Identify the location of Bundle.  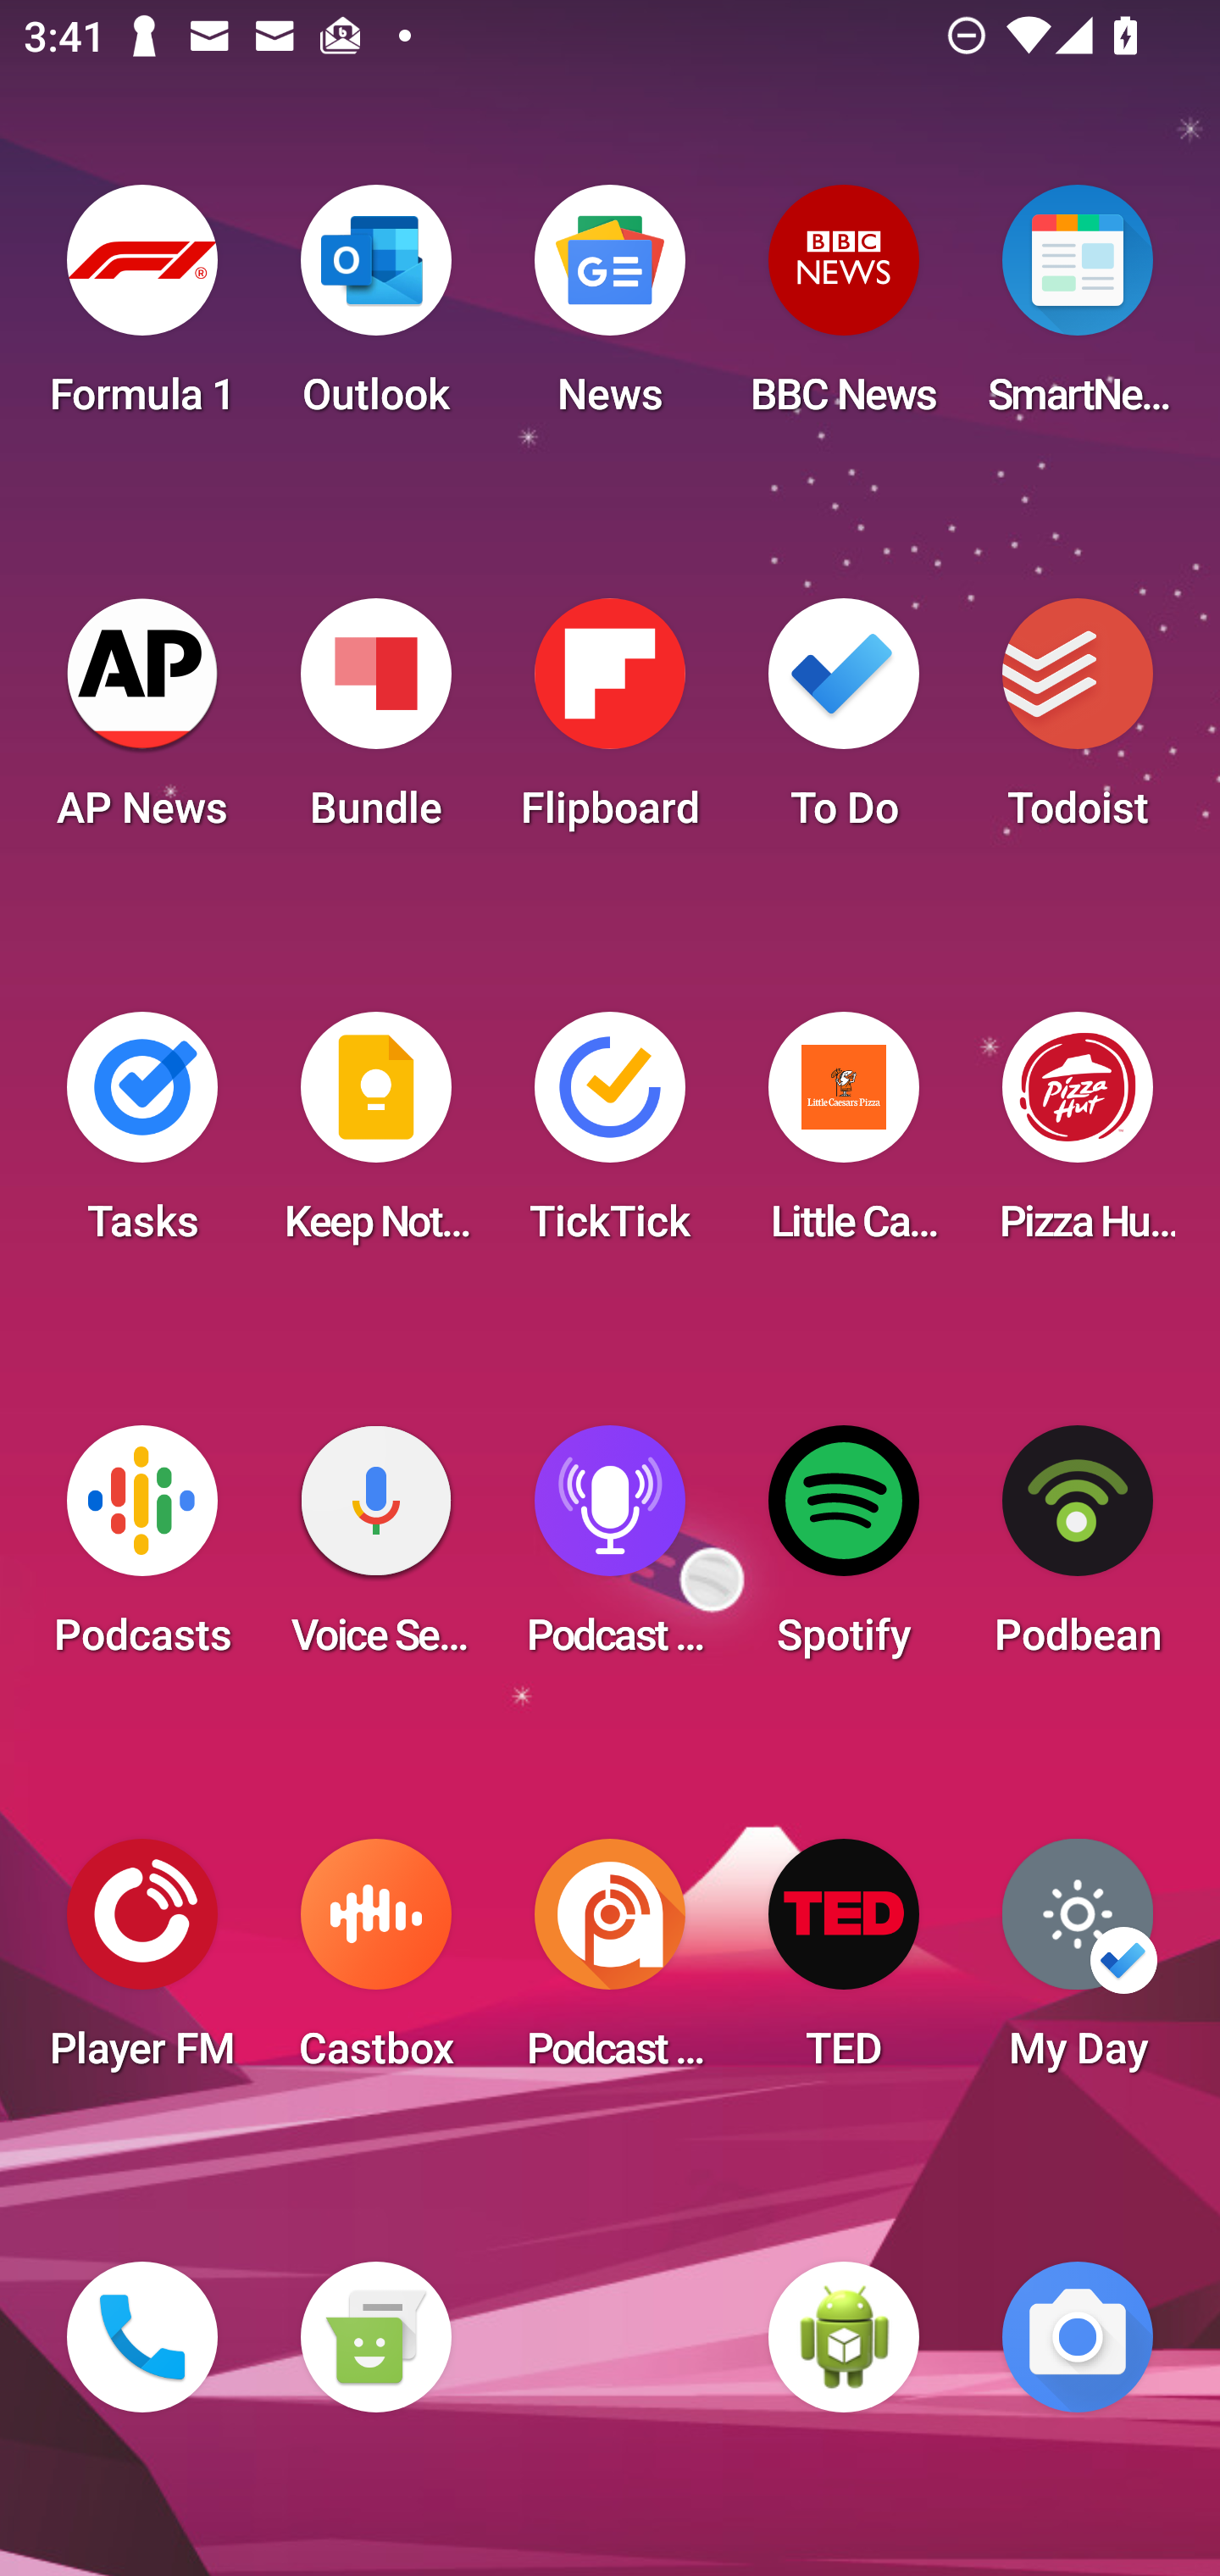
(375, 724).